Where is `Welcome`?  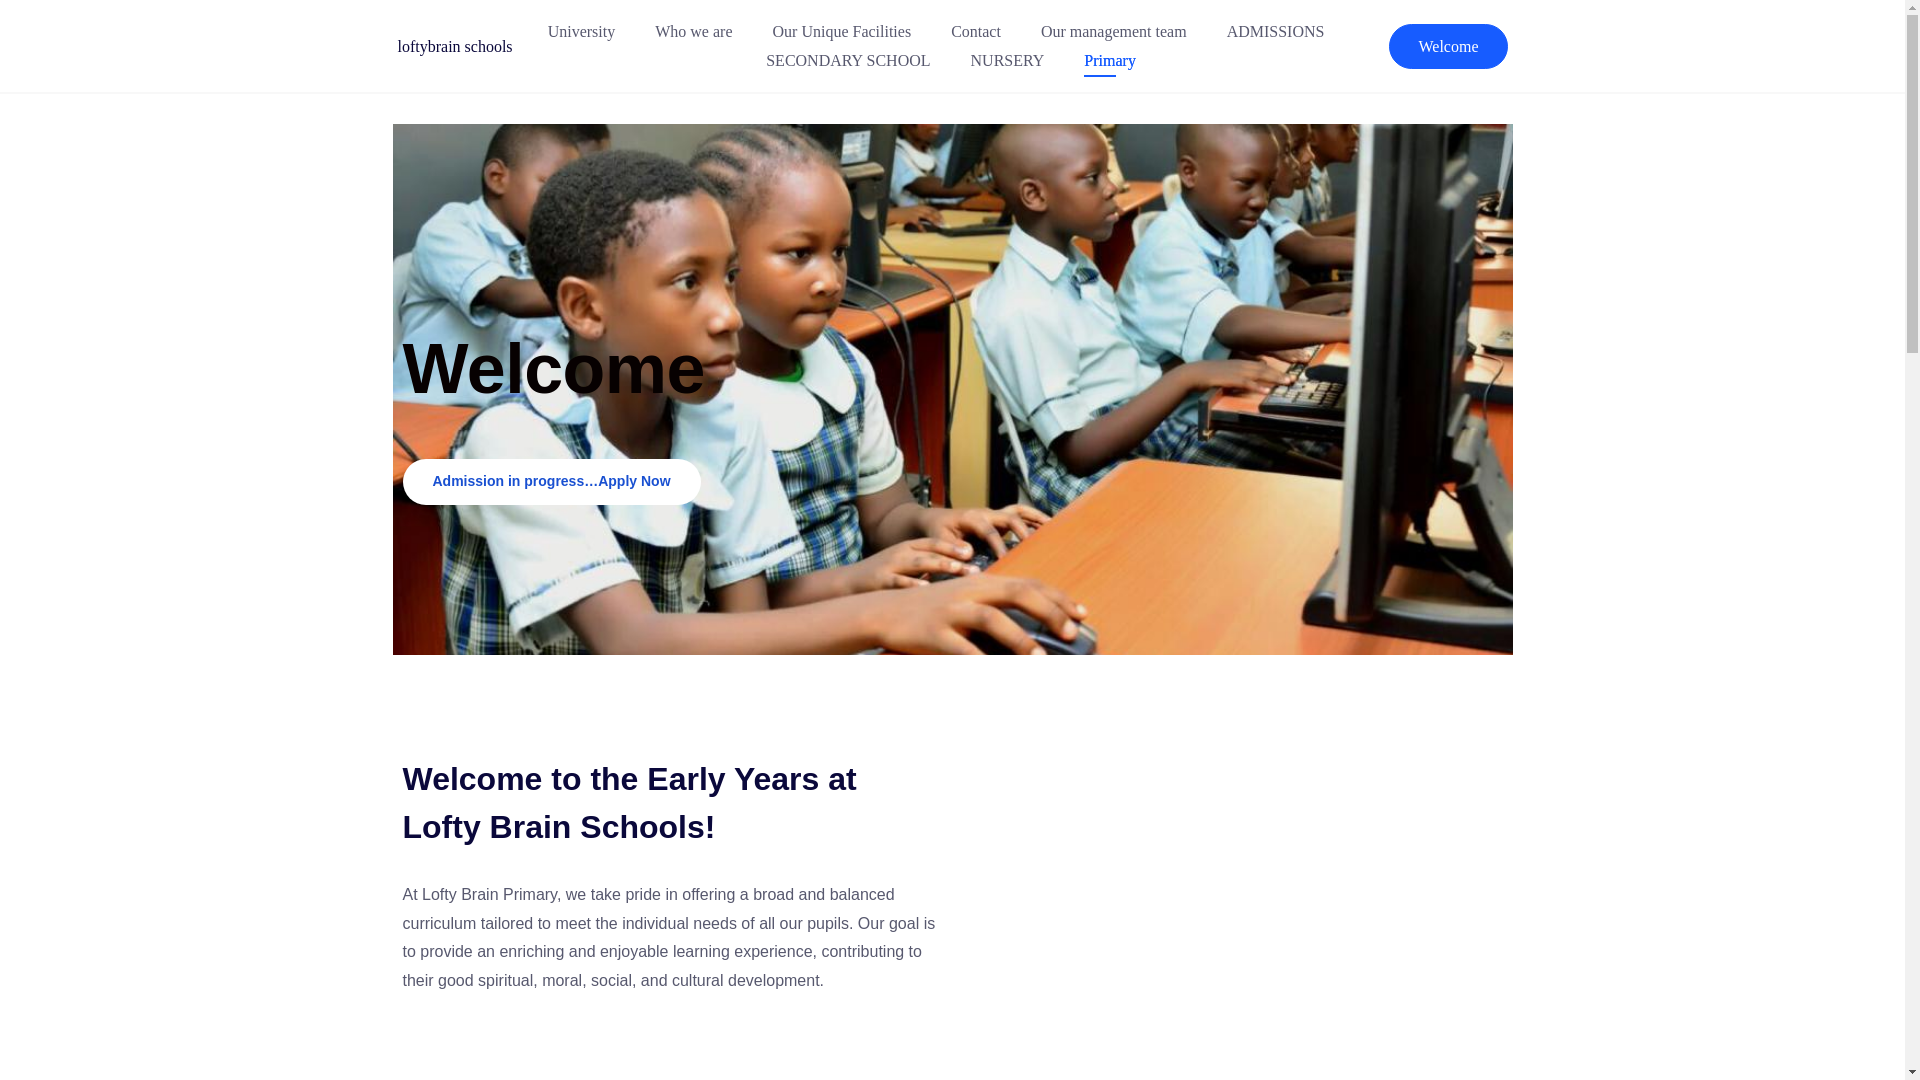 Welcome is located at coordinates (1448, 46).